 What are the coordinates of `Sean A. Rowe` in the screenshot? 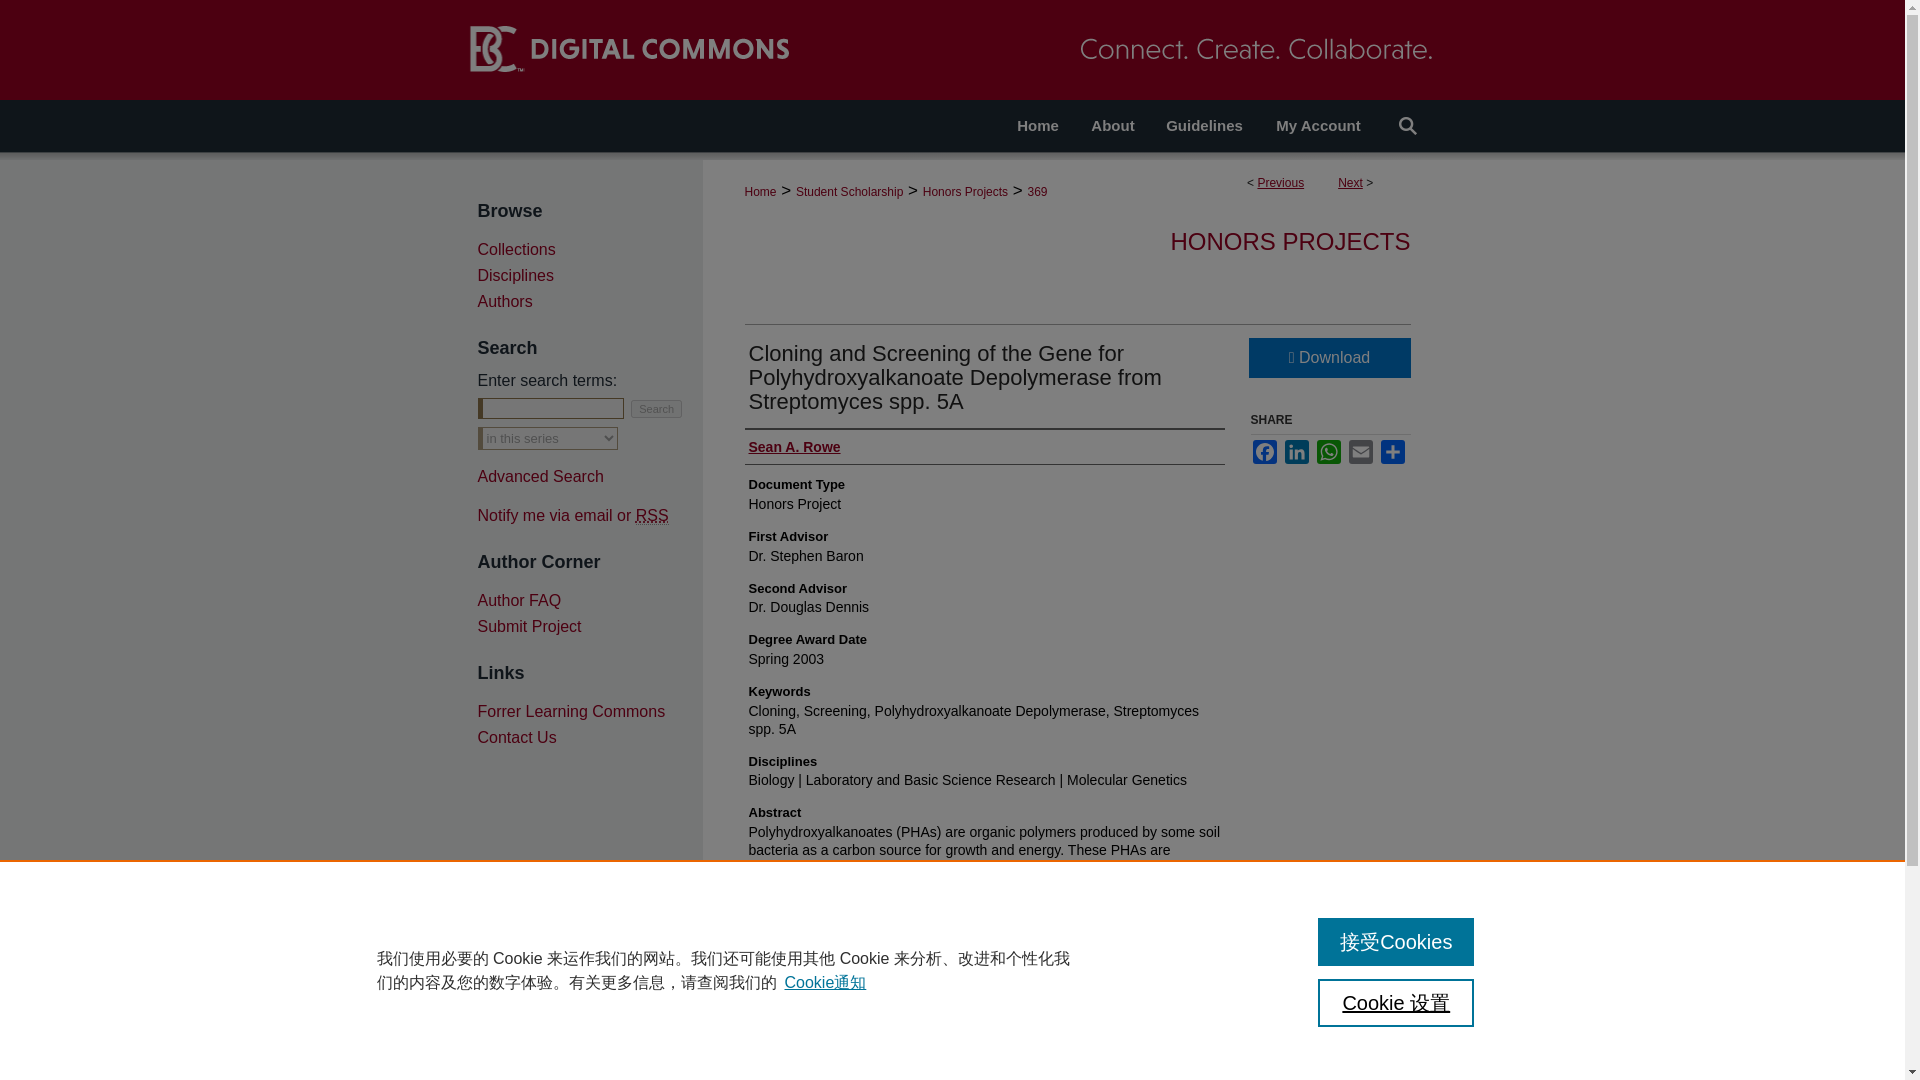 It's located at (794, 446).